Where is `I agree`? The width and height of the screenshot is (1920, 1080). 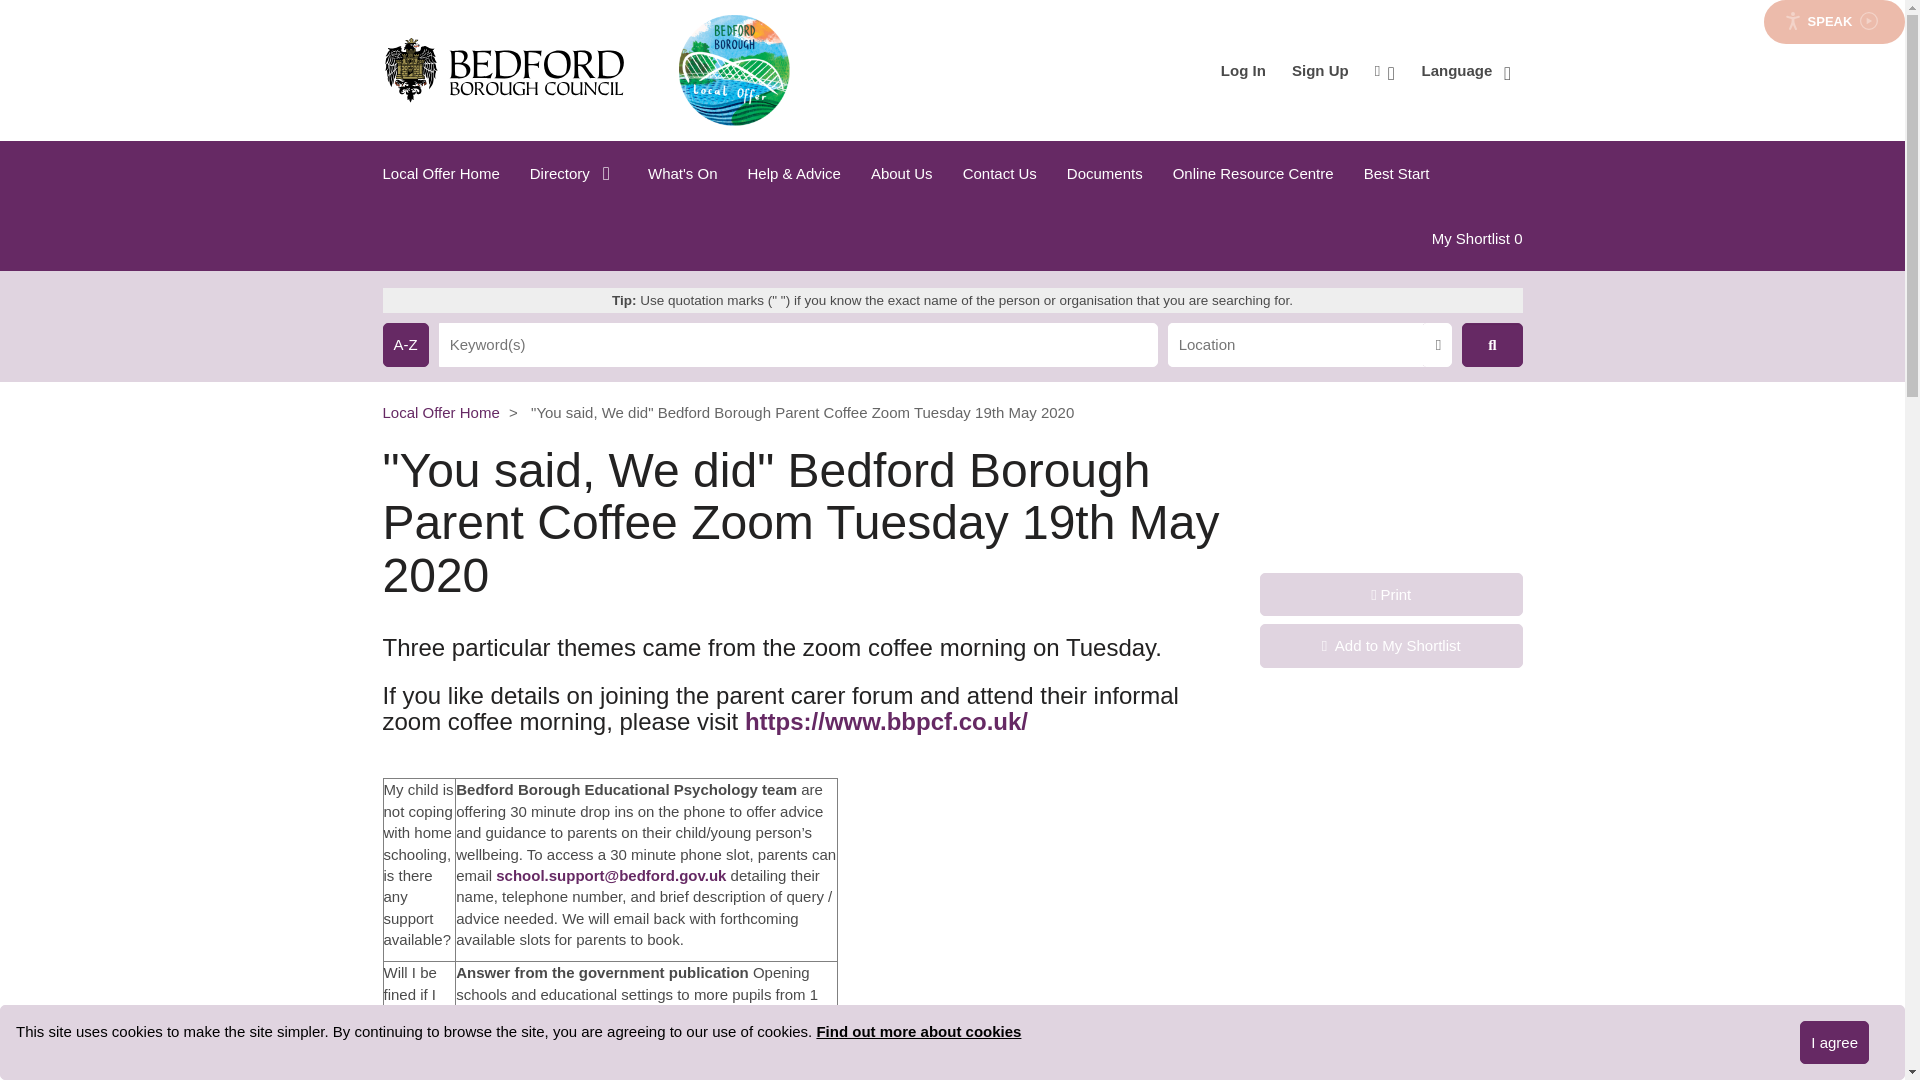
I agree is located at coordinates (1466, 70).